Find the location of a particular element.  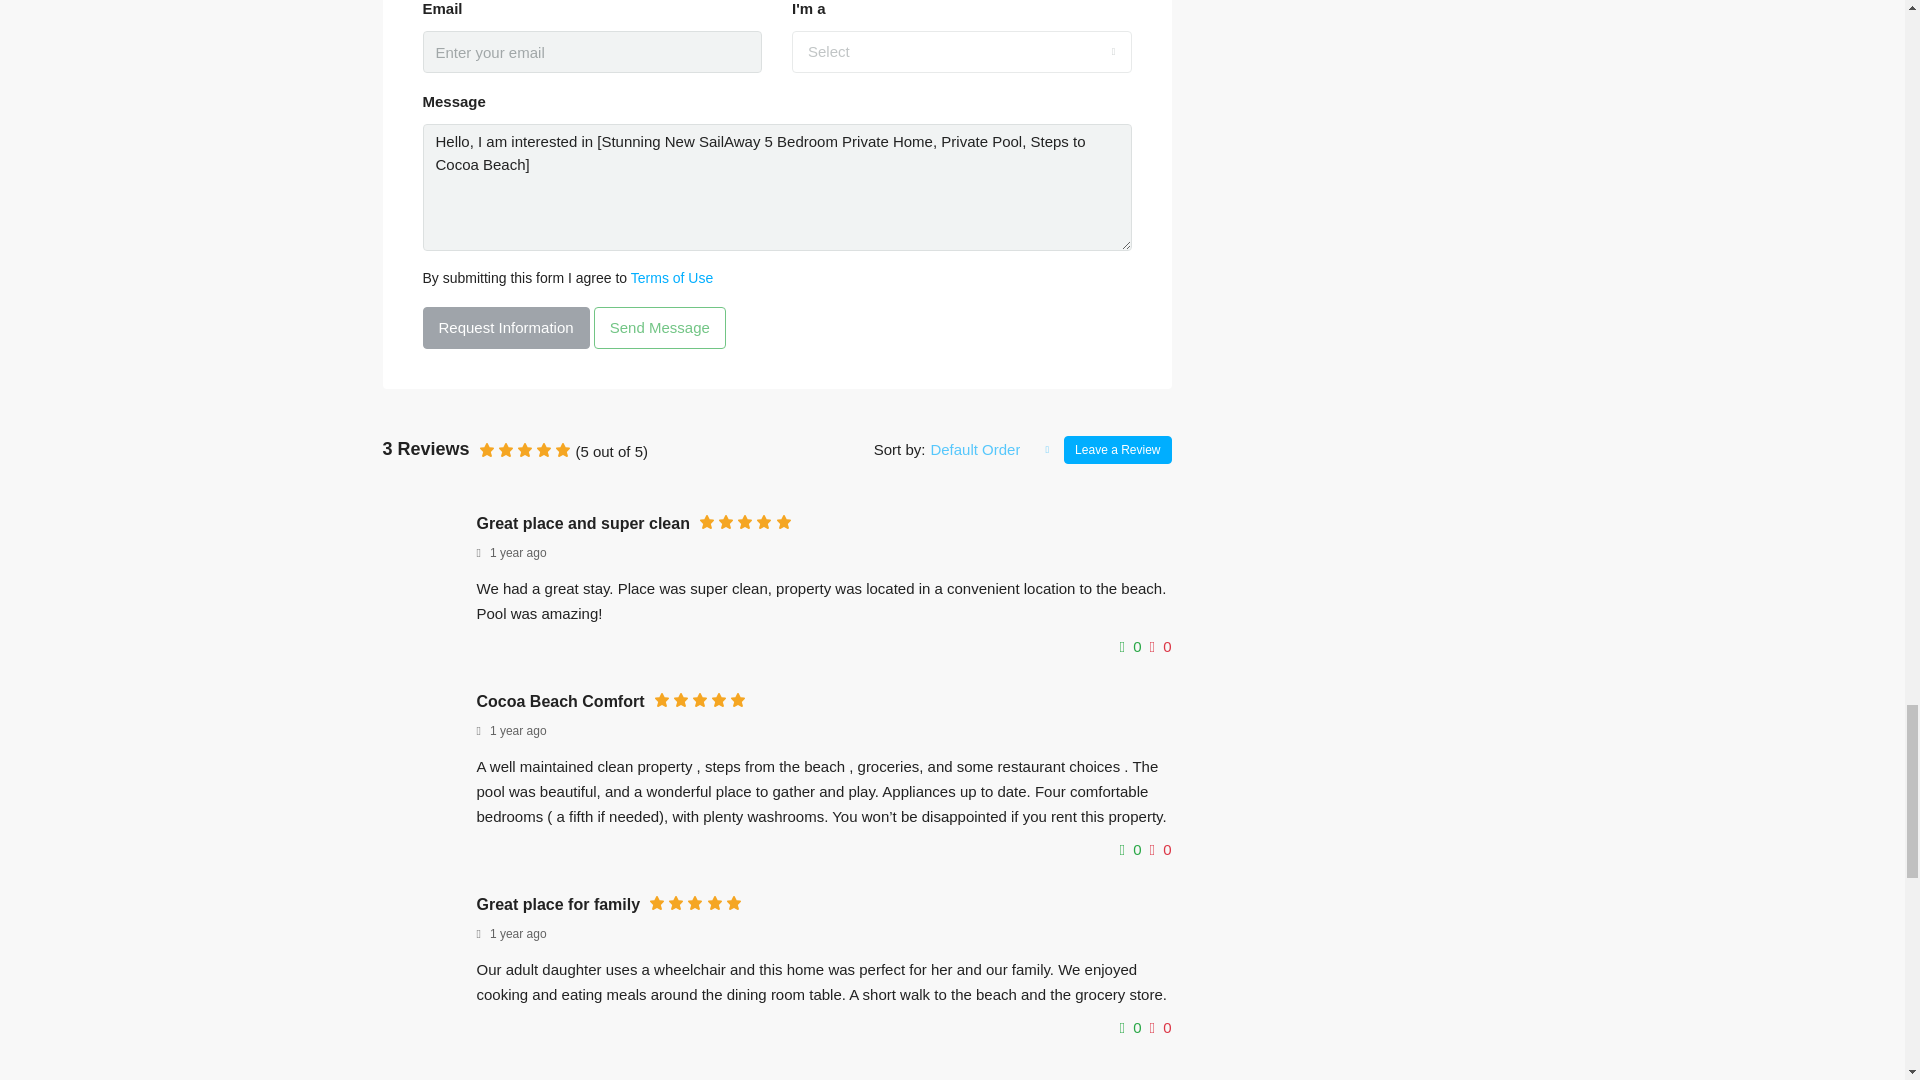

Default Order is located at coordinates (990, 449).